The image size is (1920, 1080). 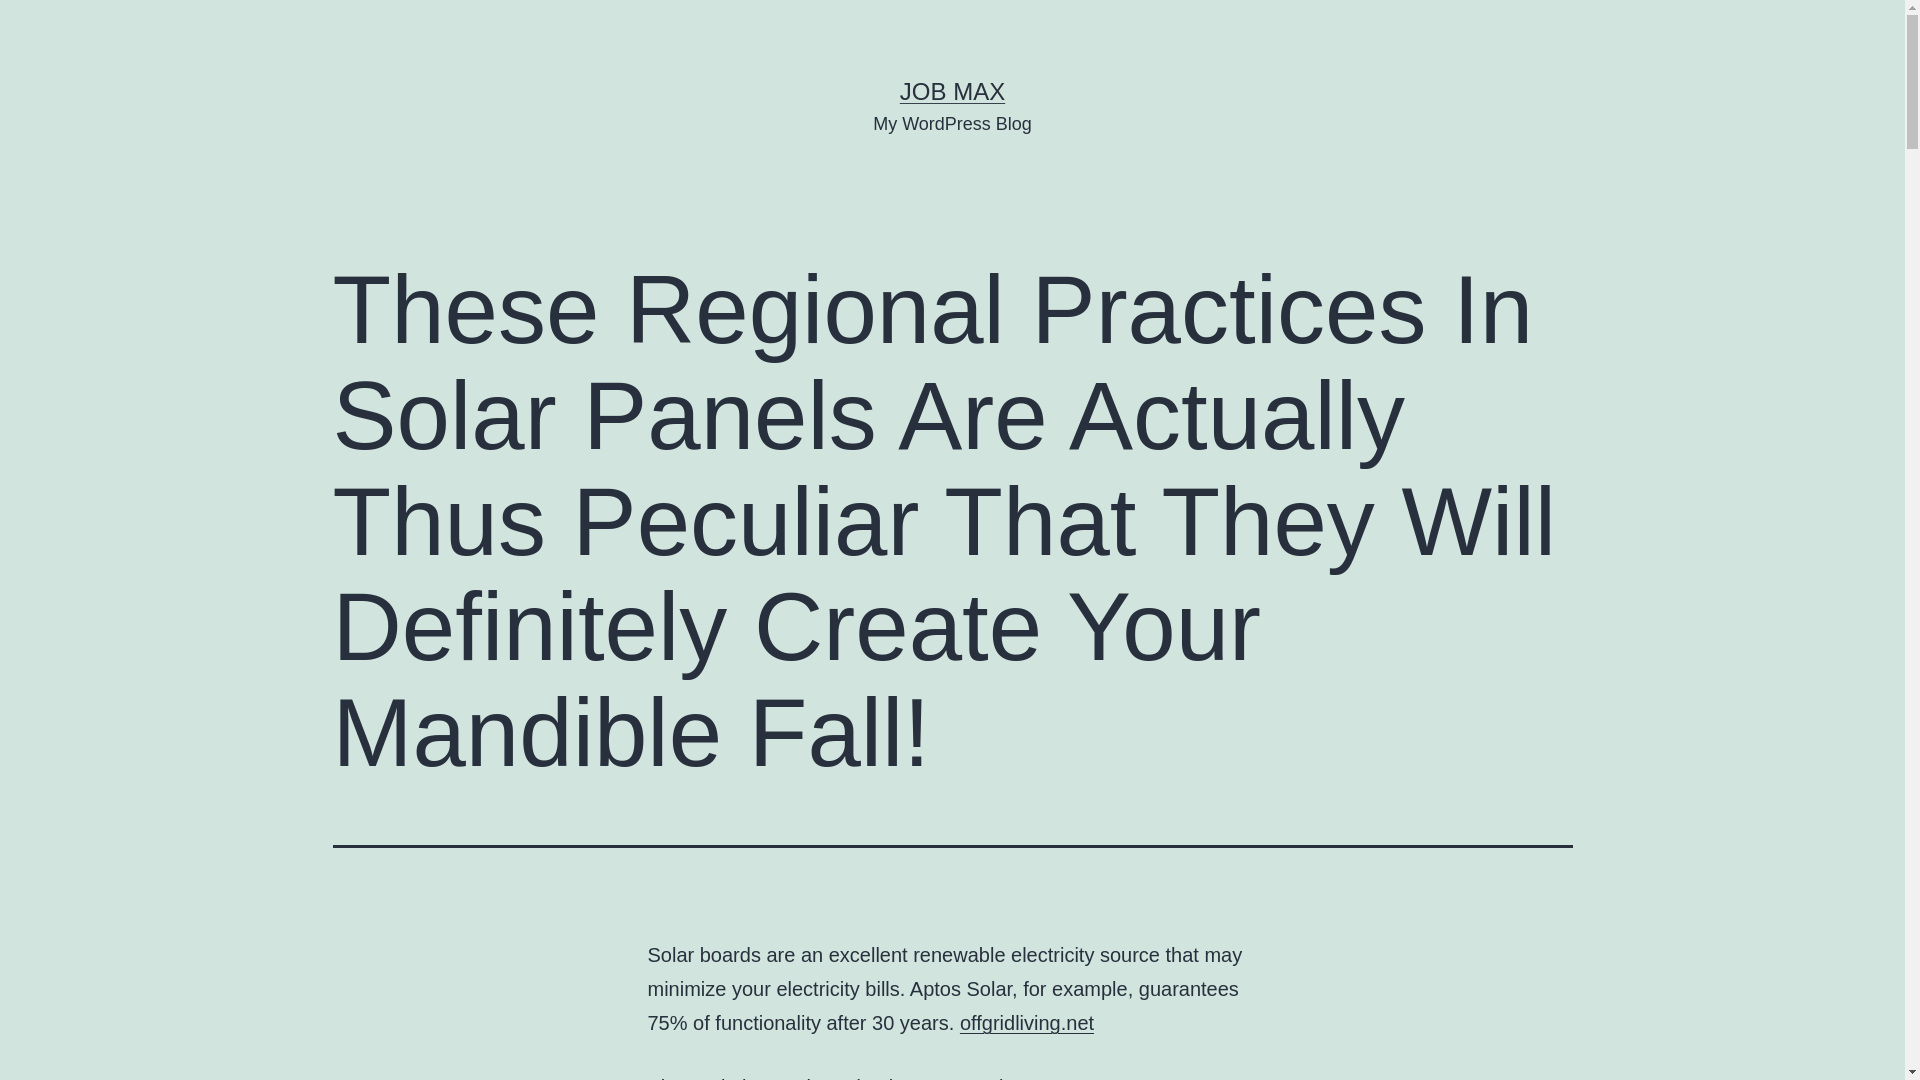 What do you see at coordinates (952, 90) in the screenshot?
I see `JOB MAX` at bounding box center [952, 90].